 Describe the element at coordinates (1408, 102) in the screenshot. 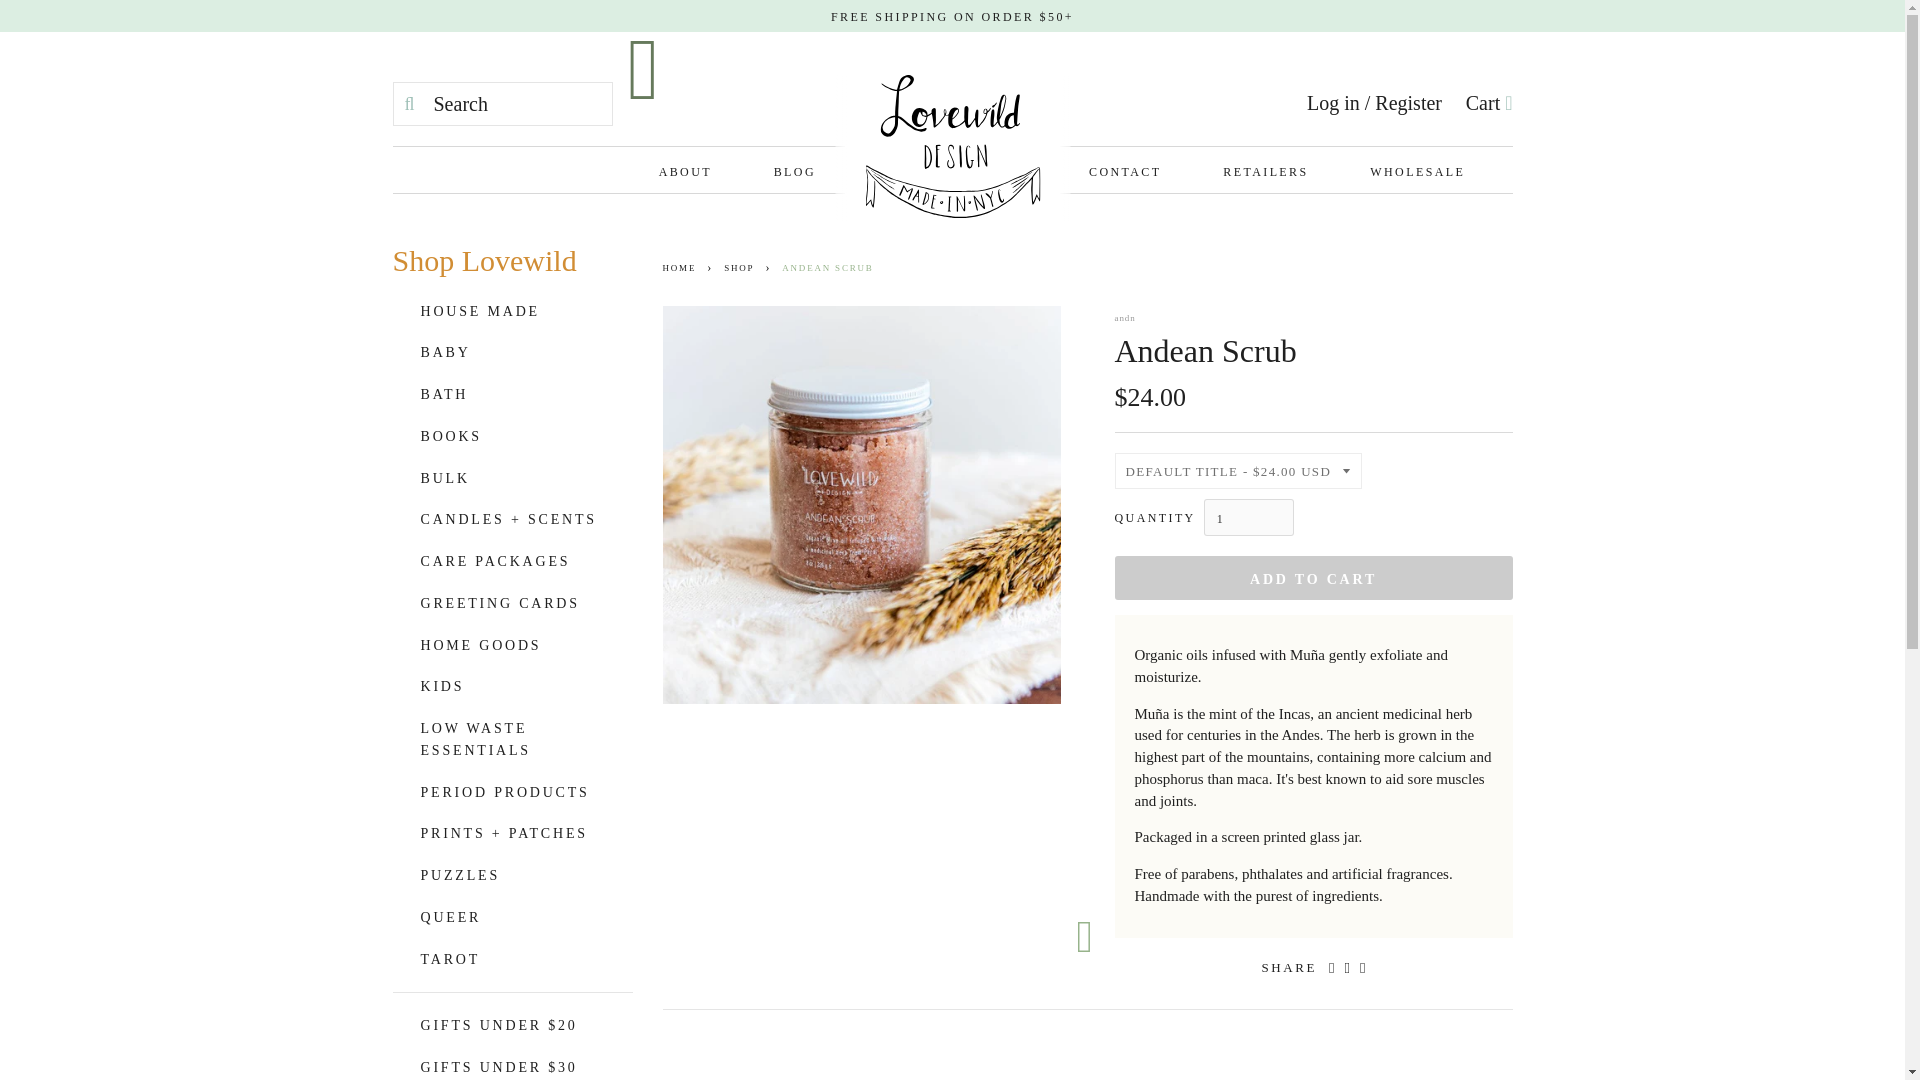

I see `Register` at that location.